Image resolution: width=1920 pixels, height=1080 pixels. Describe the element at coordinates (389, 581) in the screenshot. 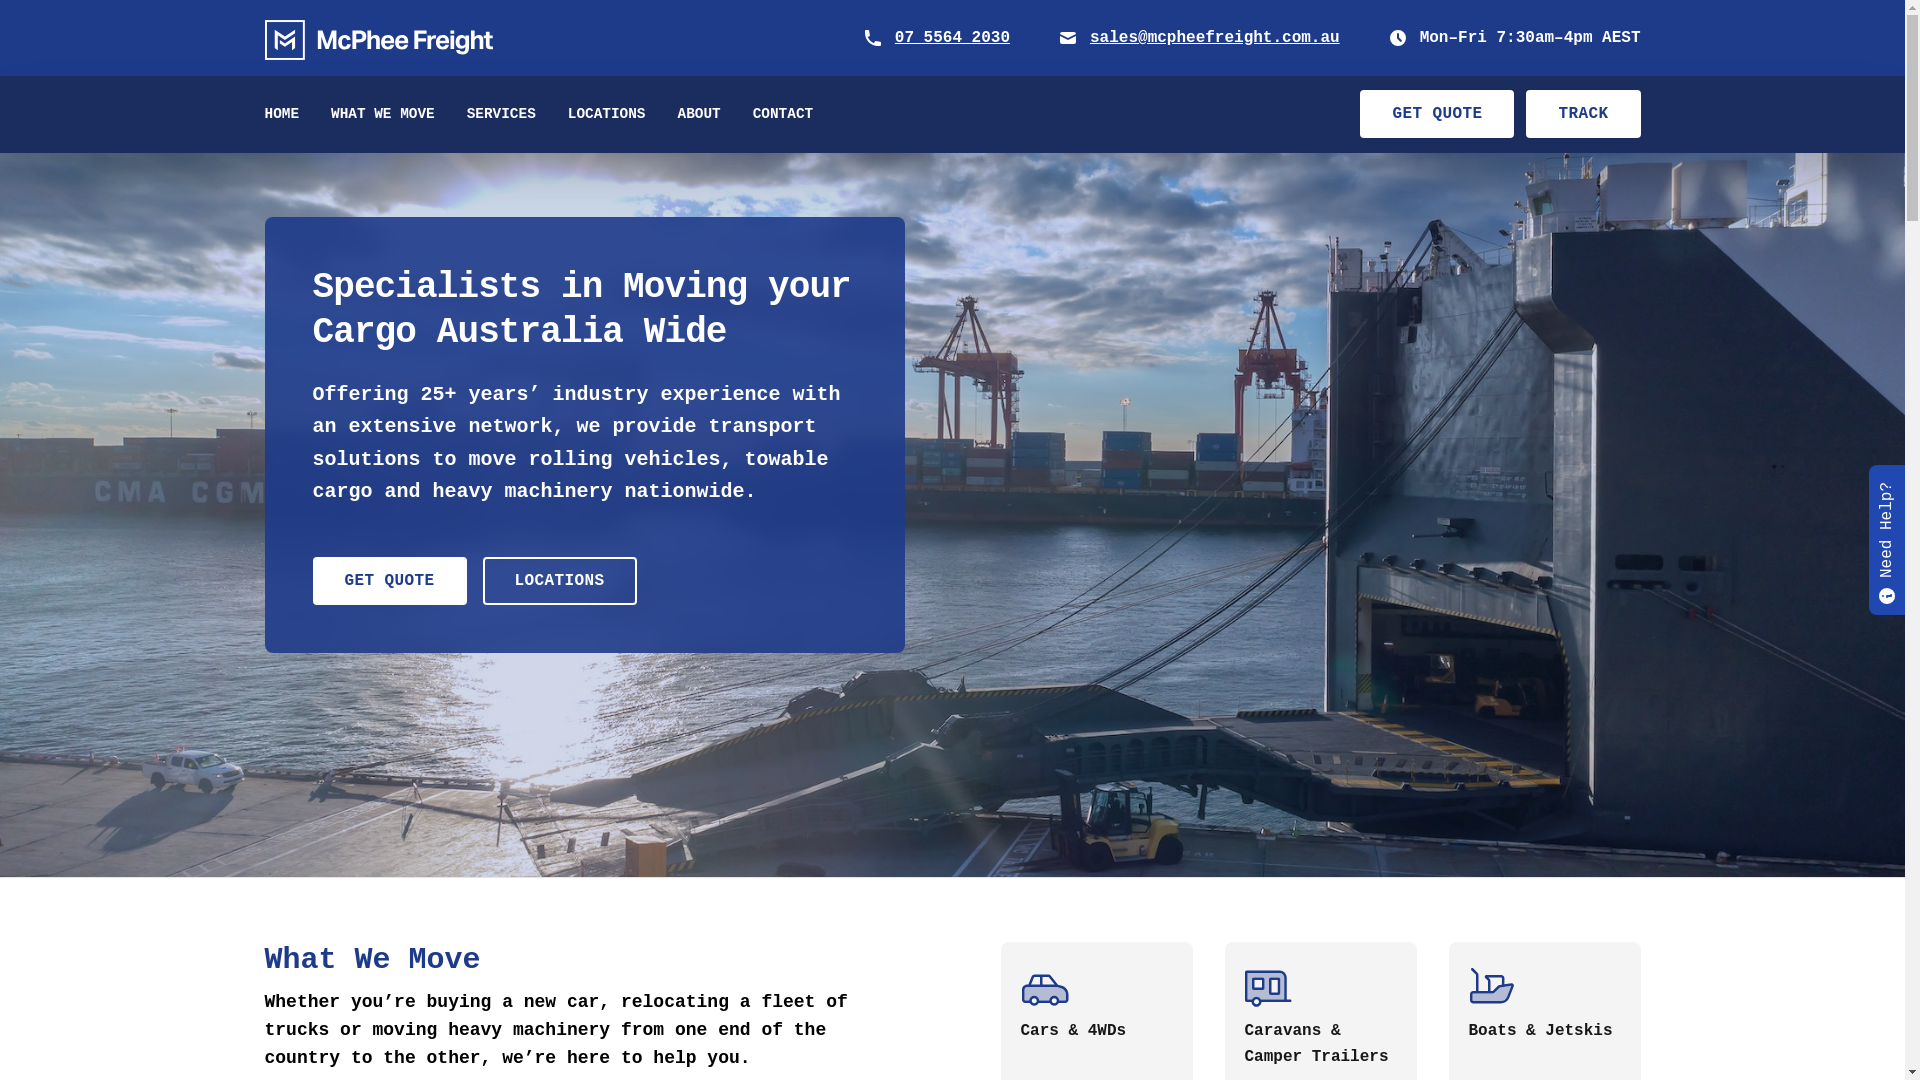

I see `GET QUOTE` at that location.